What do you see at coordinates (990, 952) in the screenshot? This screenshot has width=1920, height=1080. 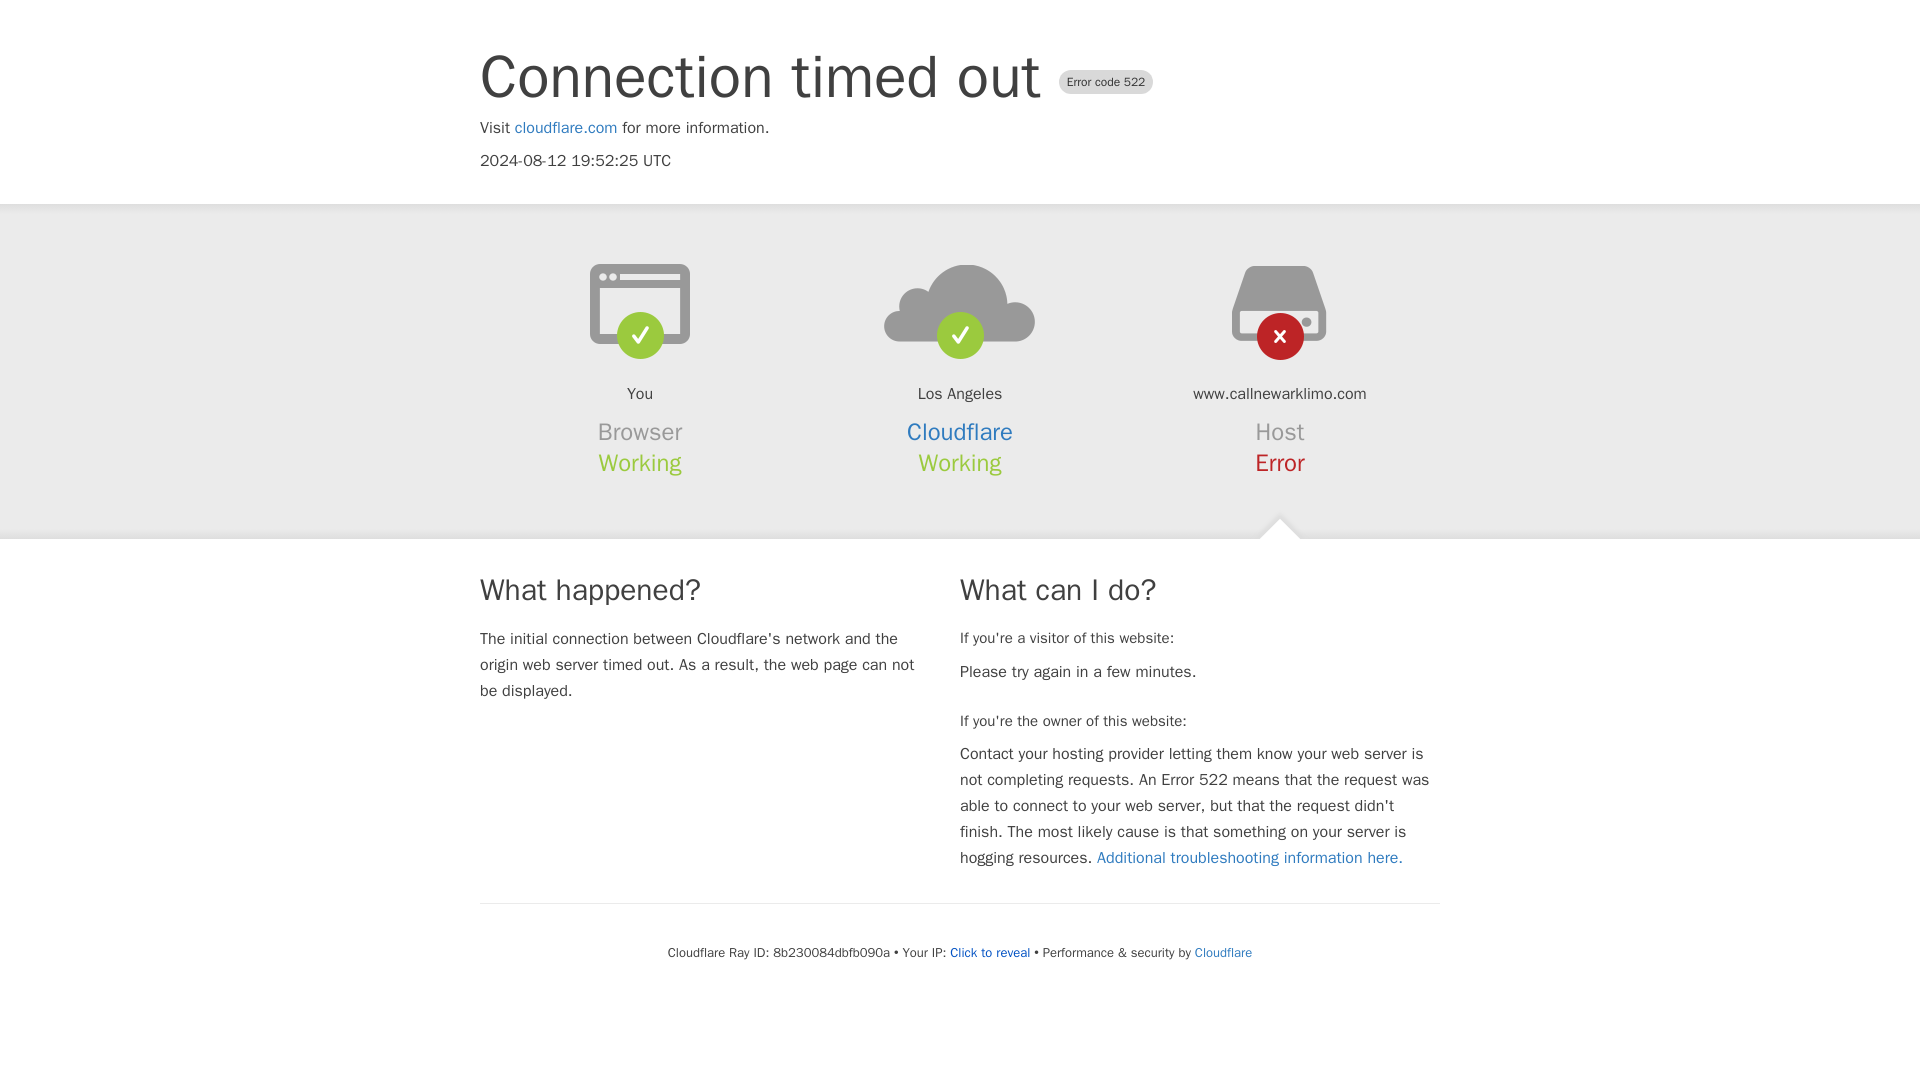 I see `Click to reveal` at bounding box center [990, 952].